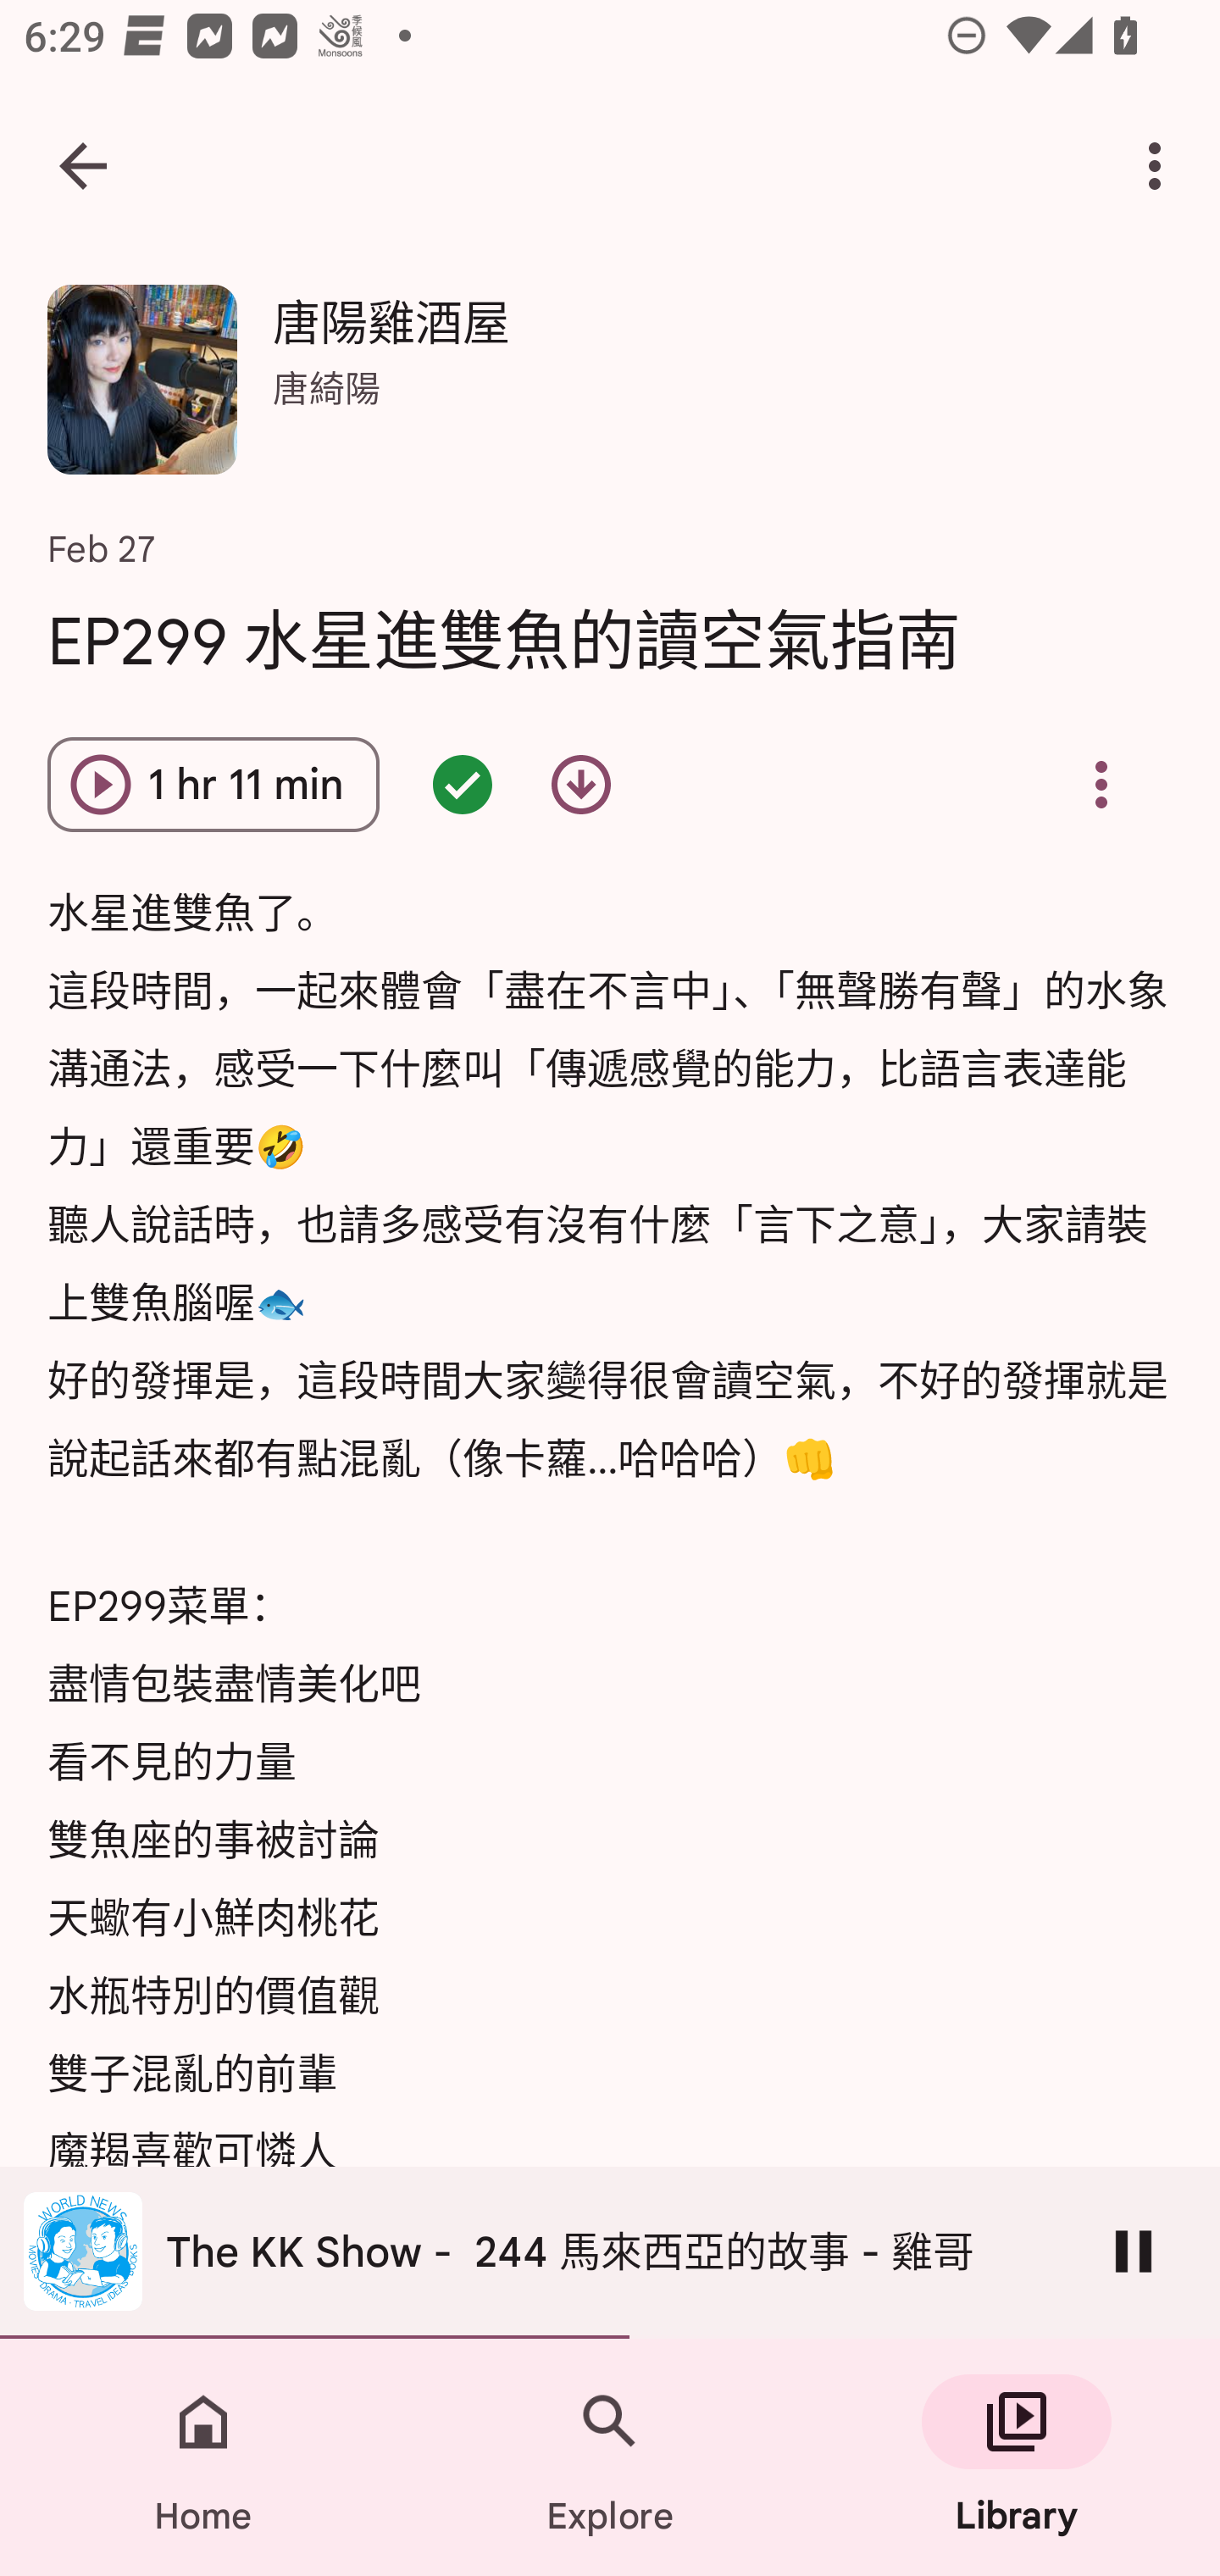 The width and height of the screenshot is (1220, 2576). What do you see at coordinates (83, 166) in the screenshot?
I see `Navigate up` at bounding box center [83, 166].